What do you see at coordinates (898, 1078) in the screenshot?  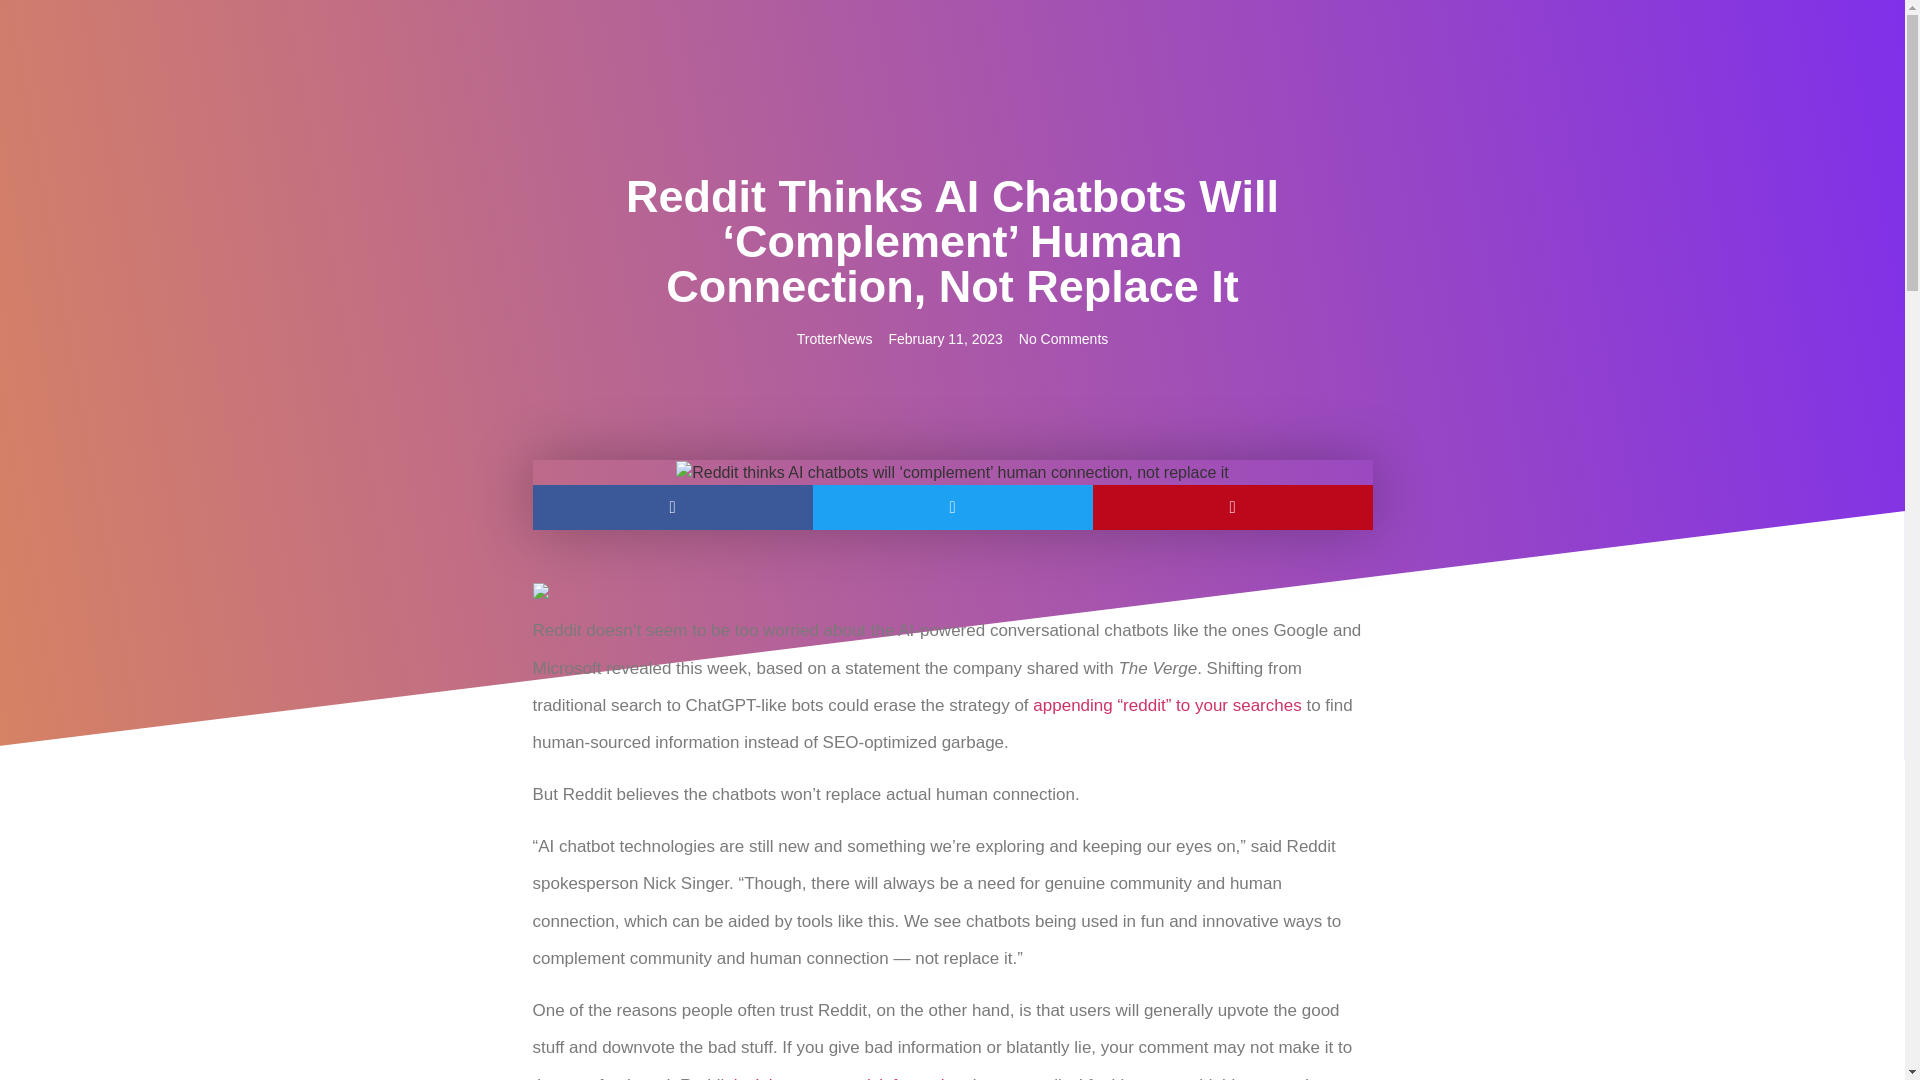 I see `to misinformation` at bounding box center [898, 1078].